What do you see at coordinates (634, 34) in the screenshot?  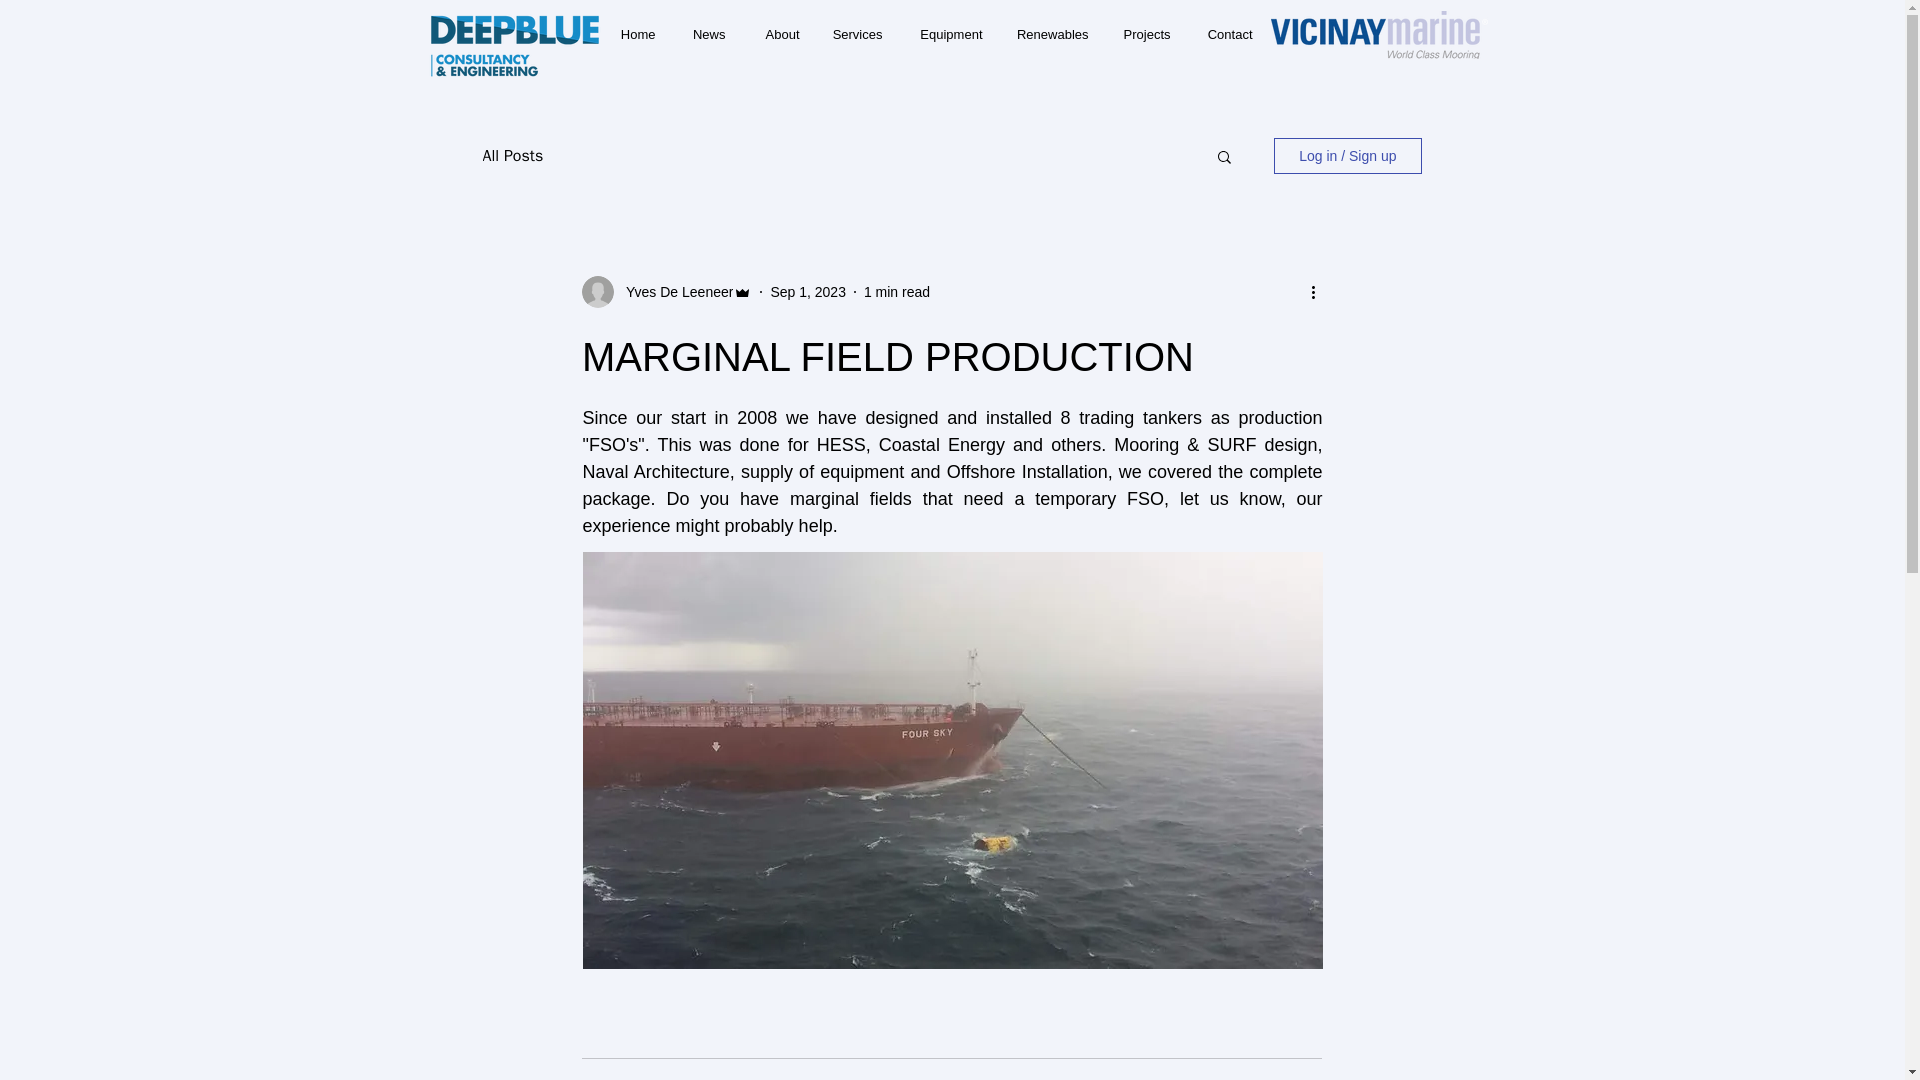 I see `Home` at bounding box center [634, 34].